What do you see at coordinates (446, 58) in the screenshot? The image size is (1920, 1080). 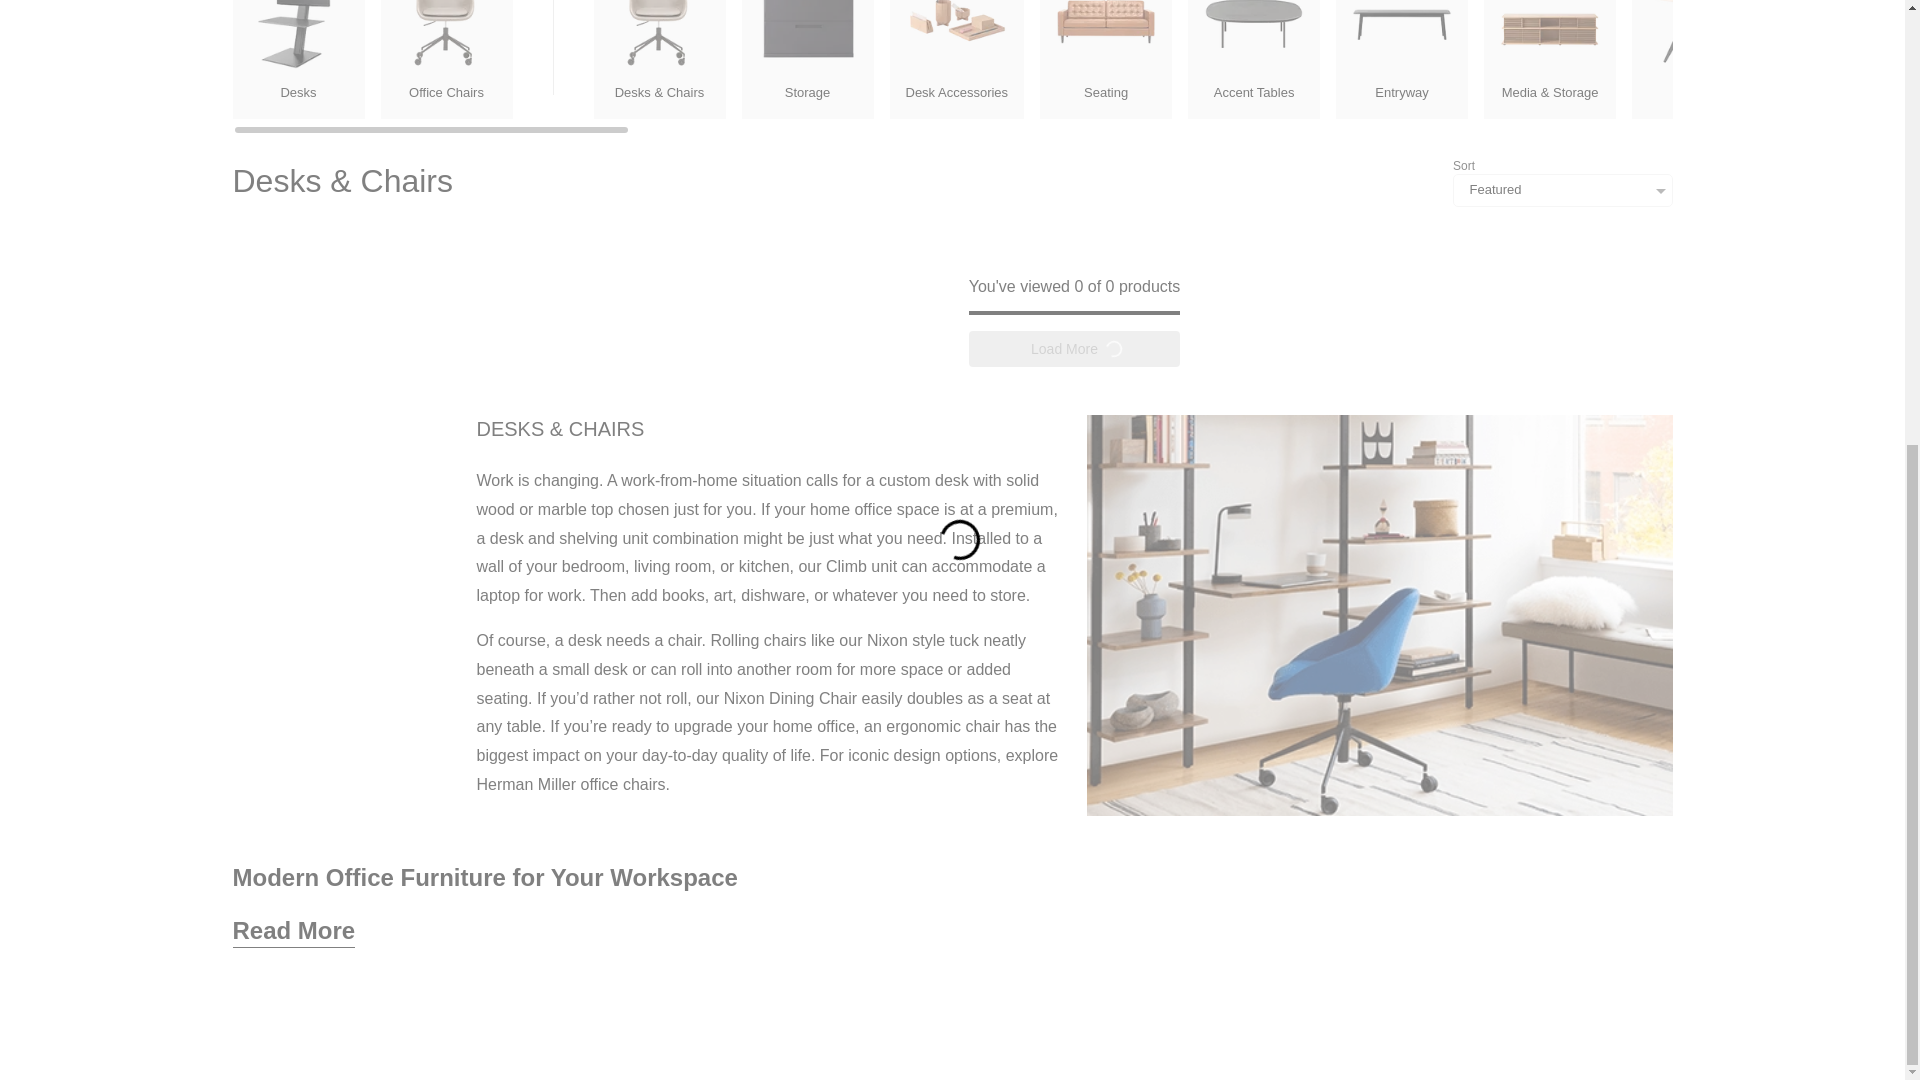 I see `Office Chairs` at bounding box center [446, 58].